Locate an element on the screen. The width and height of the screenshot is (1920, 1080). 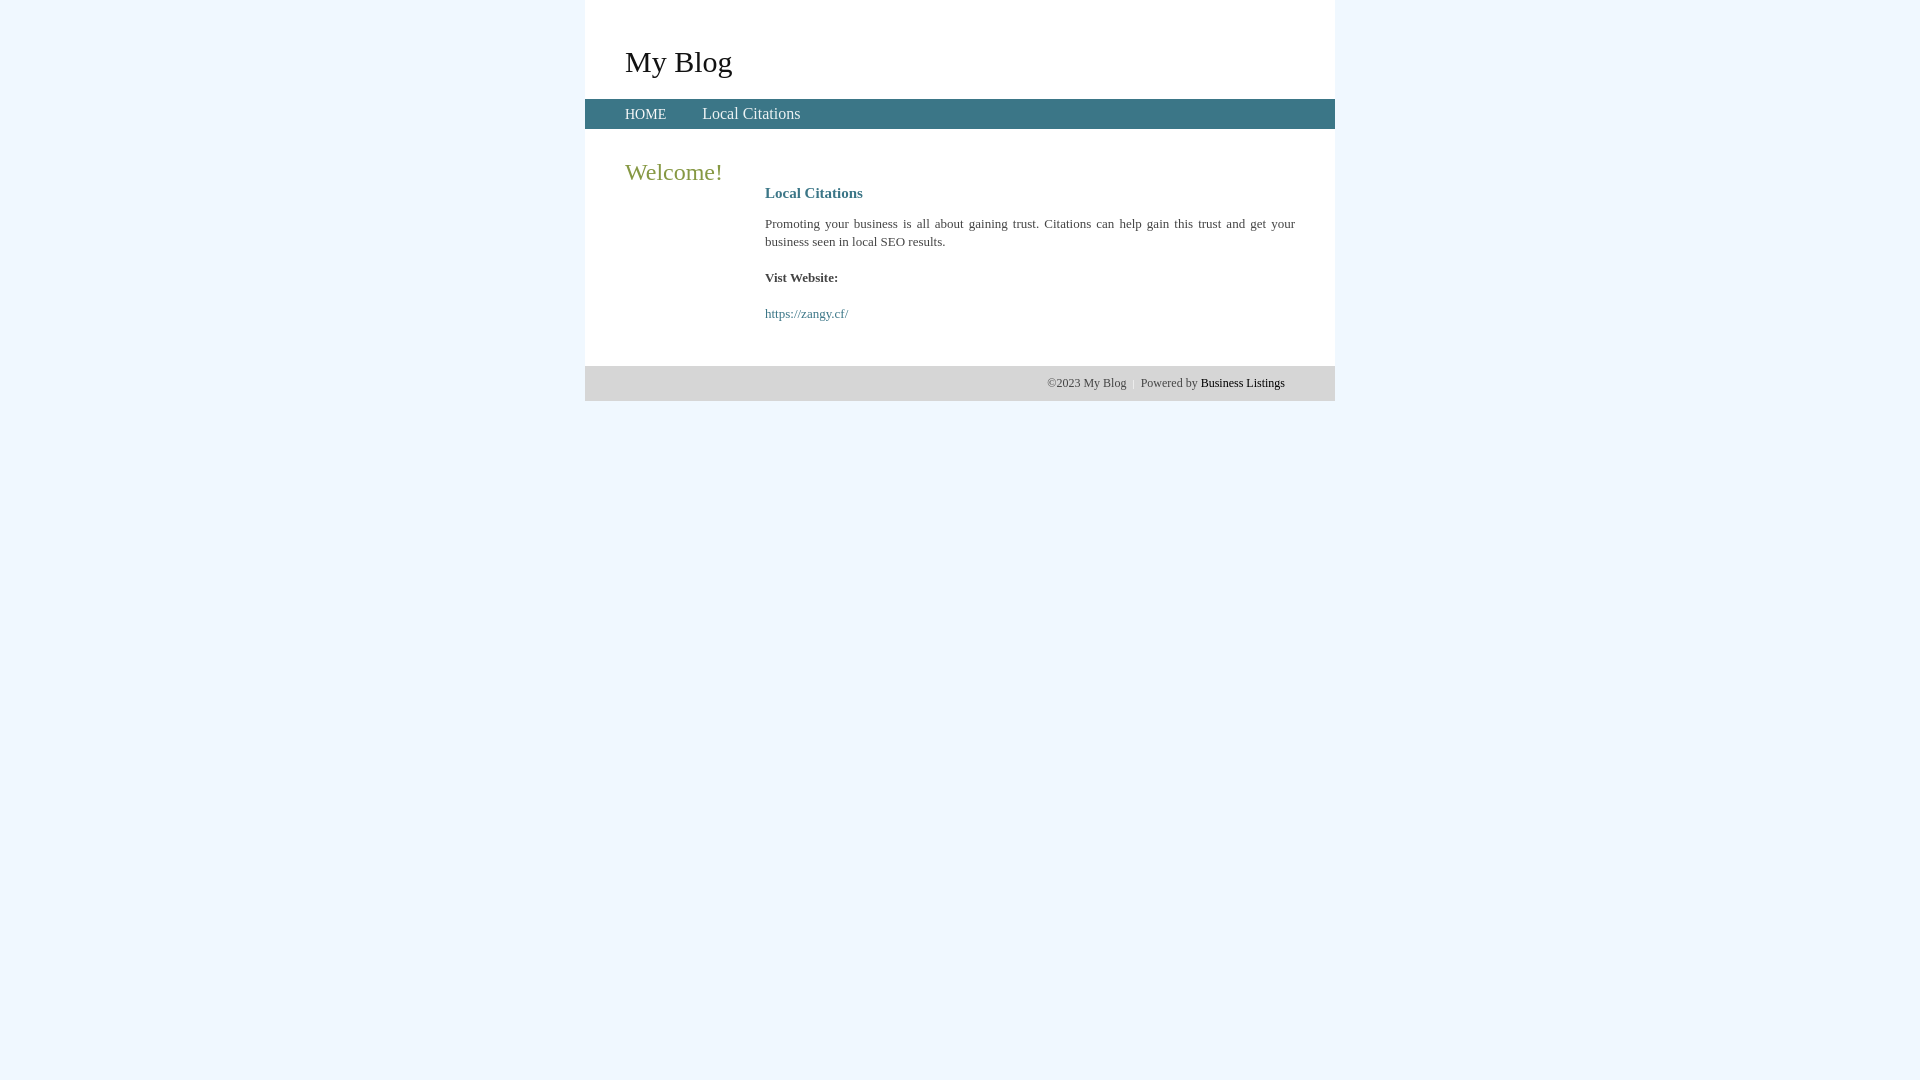
Local Citations is located at coordinates (751, 114).